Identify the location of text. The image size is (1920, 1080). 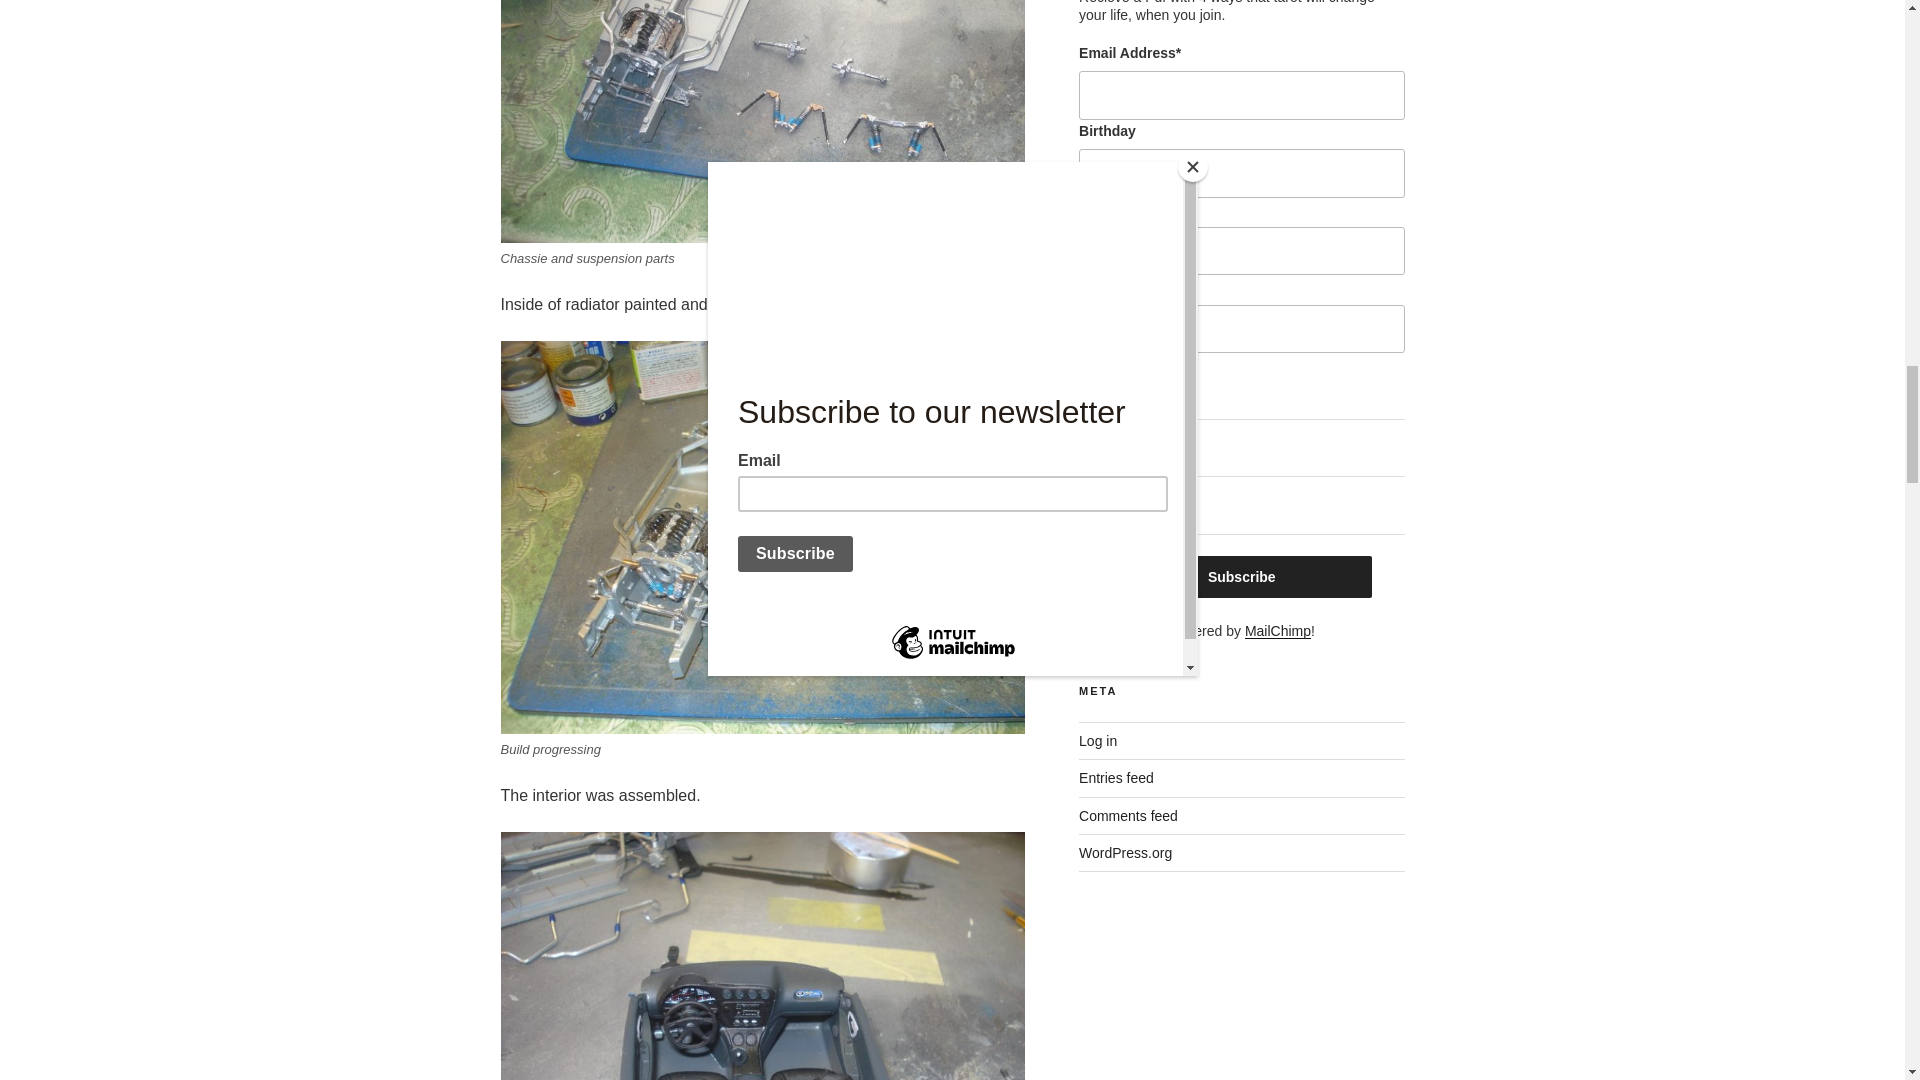
(1086, 488).